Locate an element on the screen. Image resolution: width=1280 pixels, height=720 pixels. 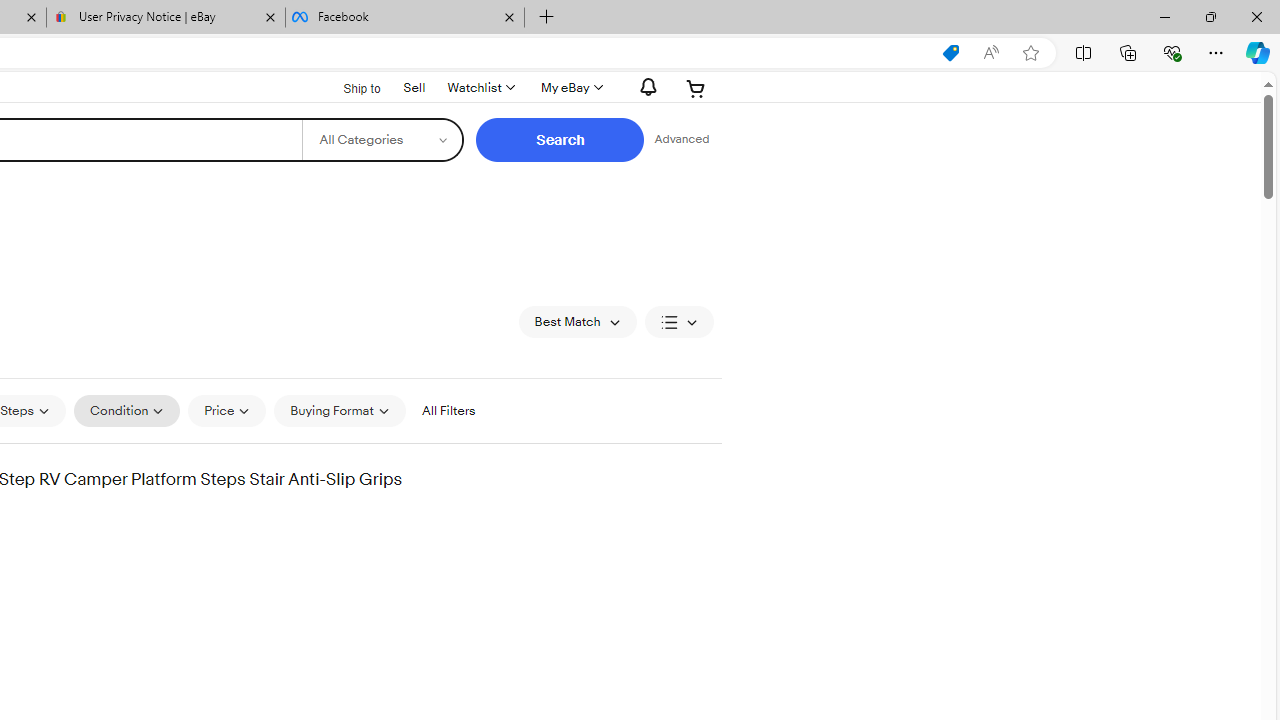
Buying Format is located at coordinates (339, 410).